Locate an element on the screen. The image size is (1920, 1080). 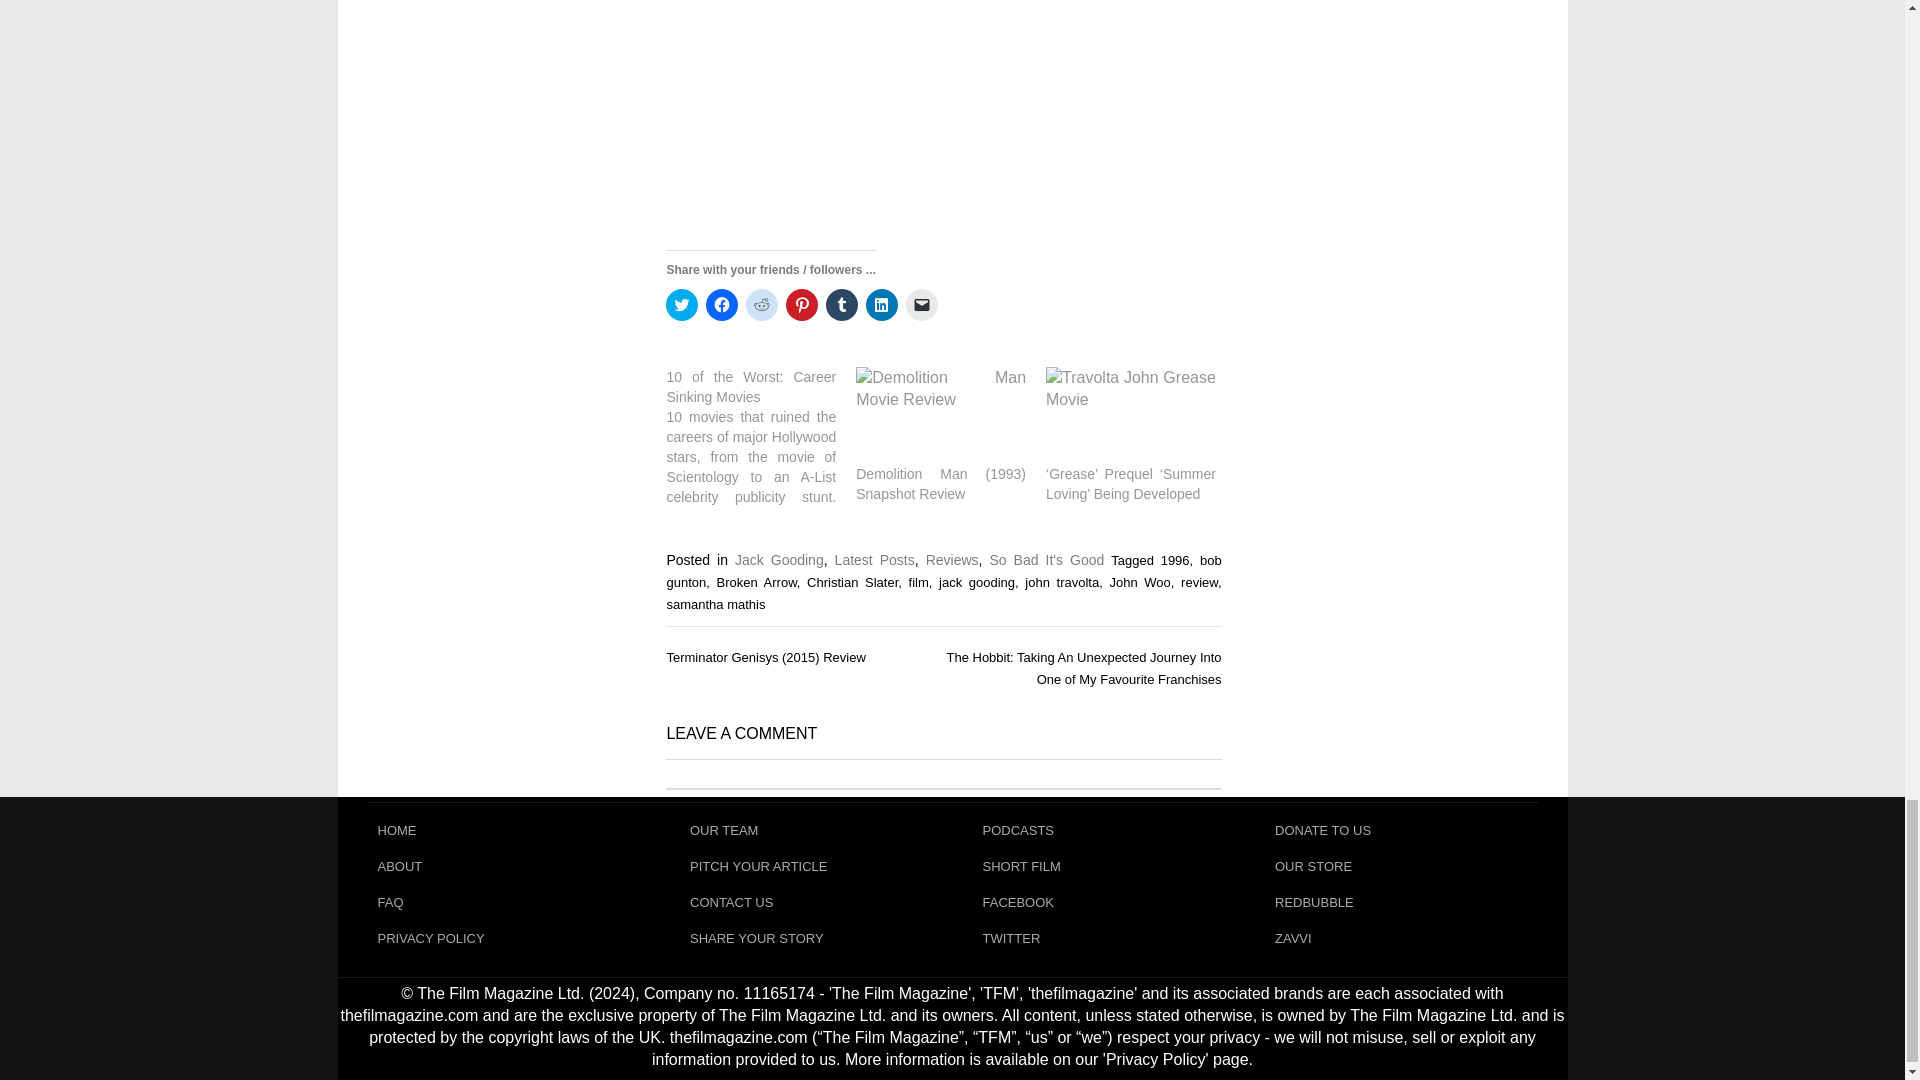
Click to share on Pinterest is located at coordinates (801, 304).